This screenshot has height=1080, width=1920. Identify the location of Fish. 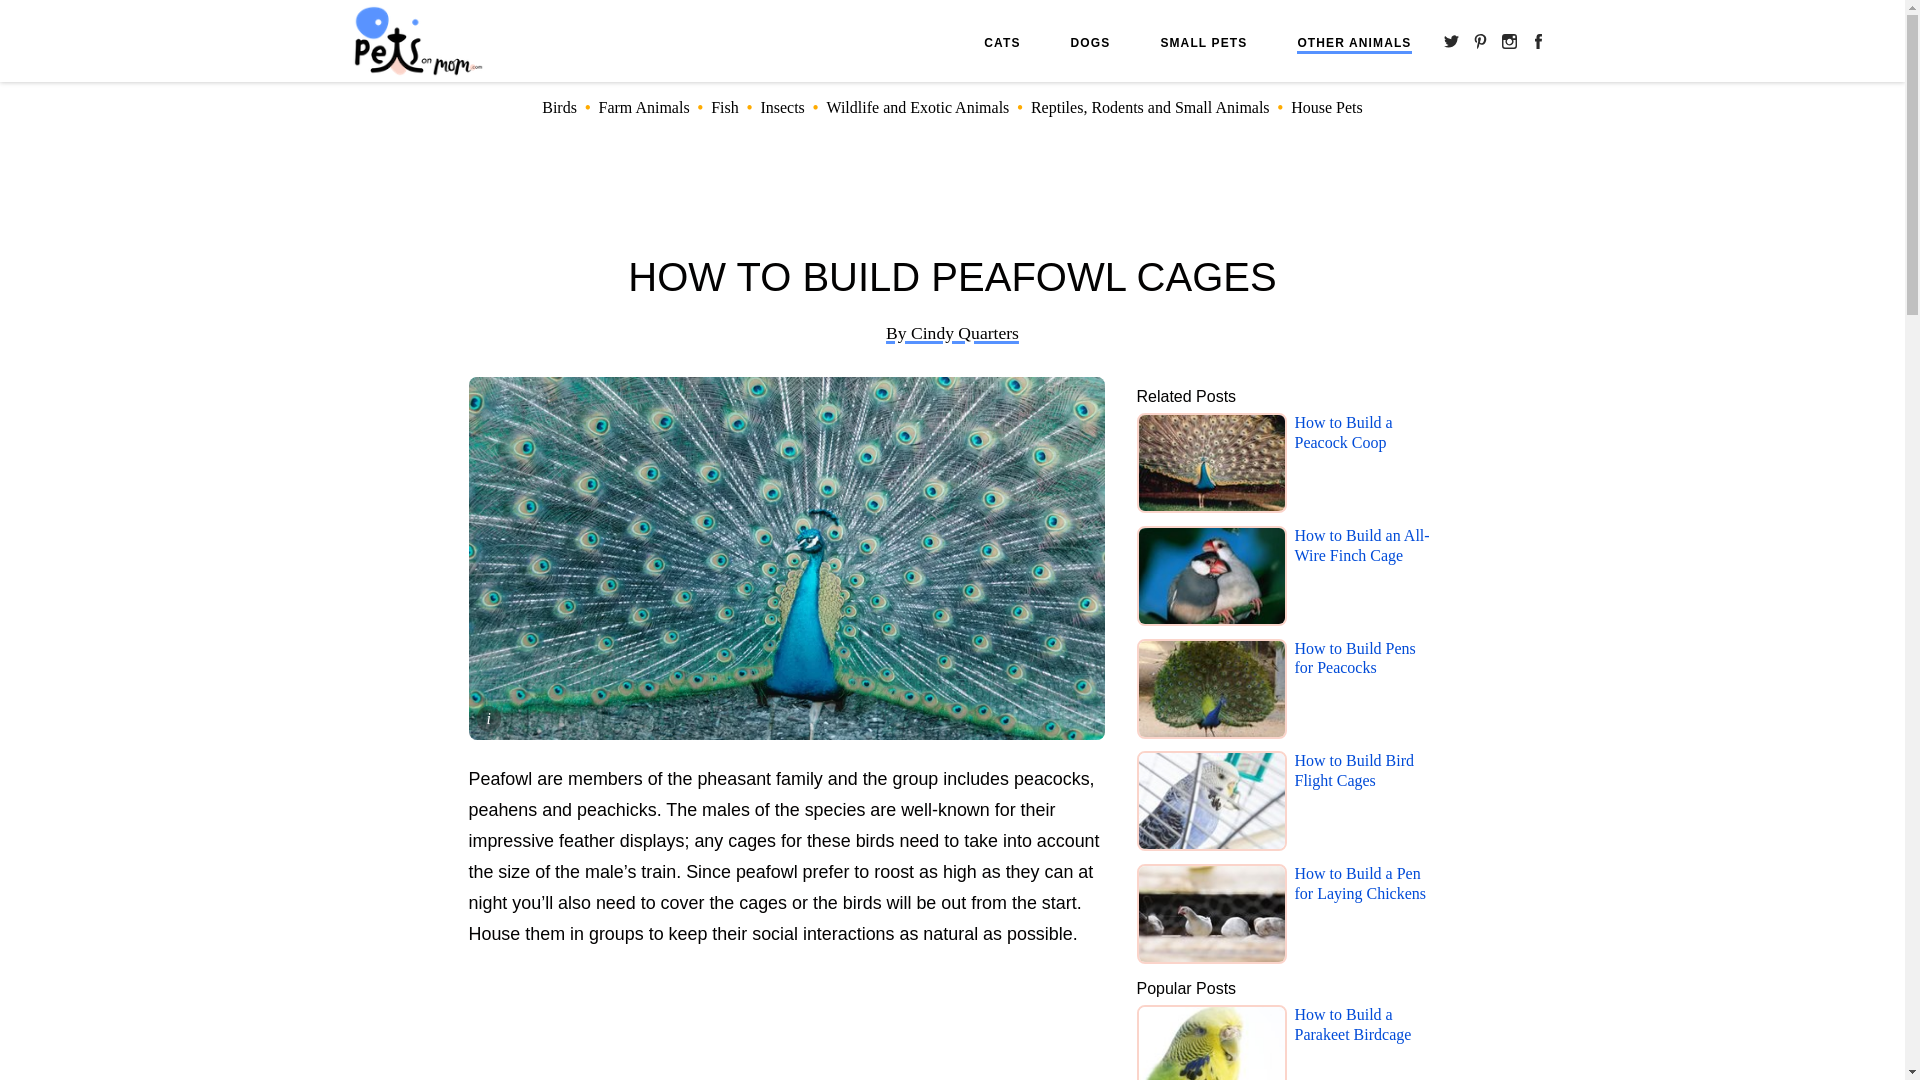
(724, 107).